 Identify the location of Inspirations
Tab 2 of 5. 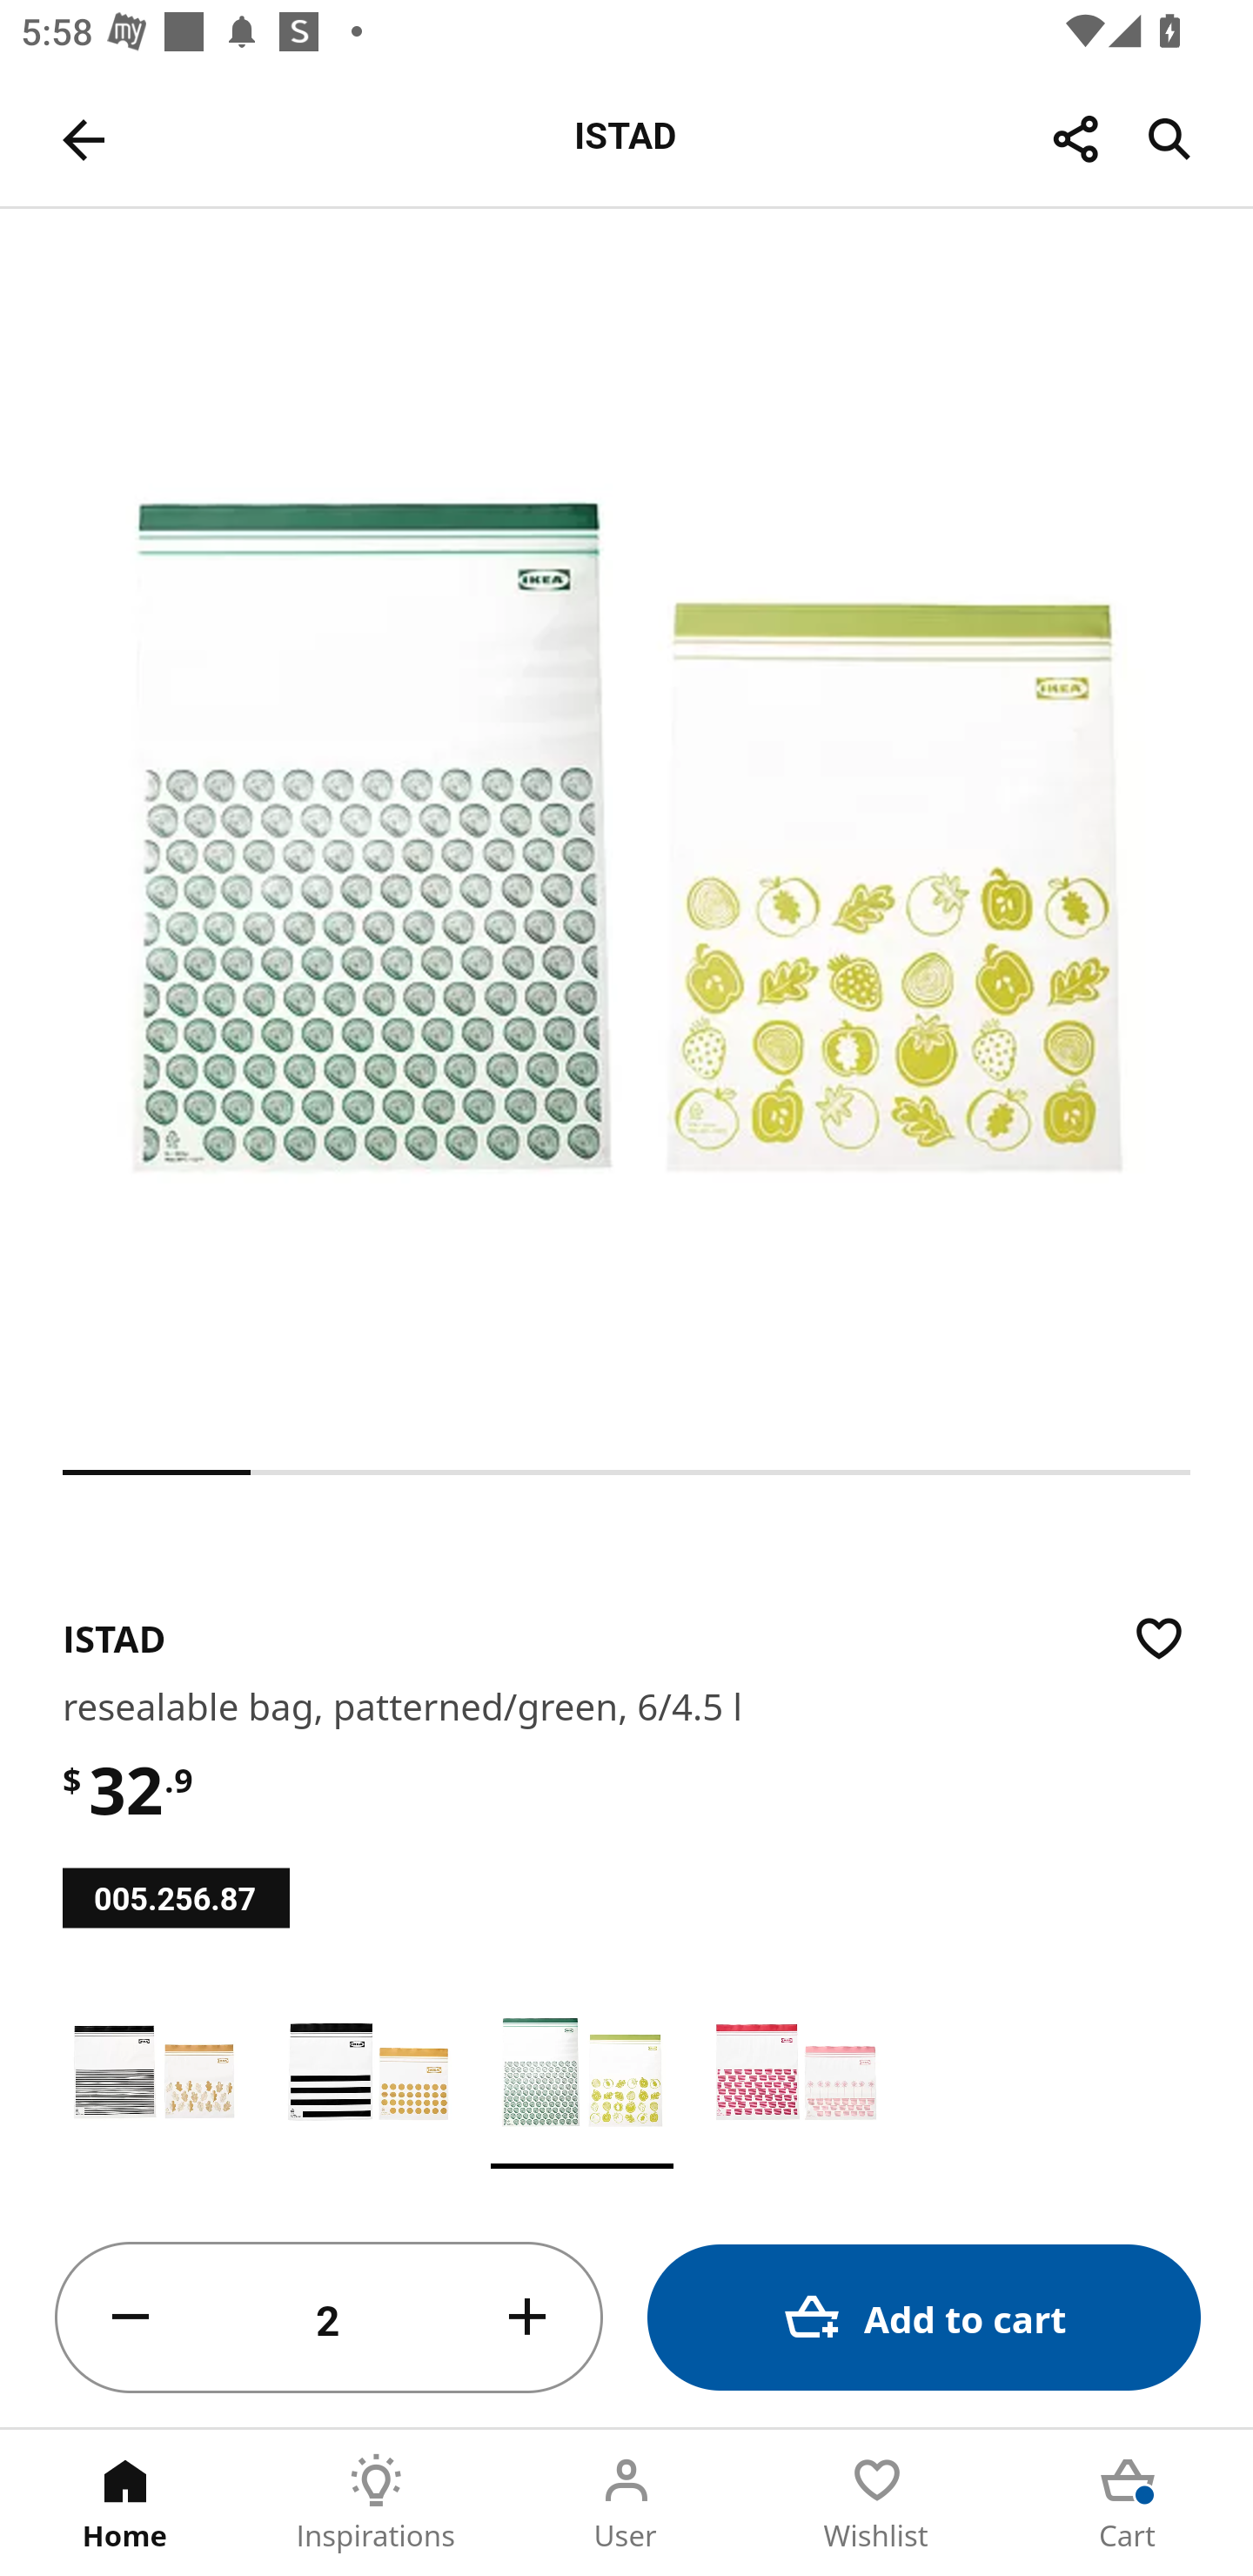
(376, 2503).